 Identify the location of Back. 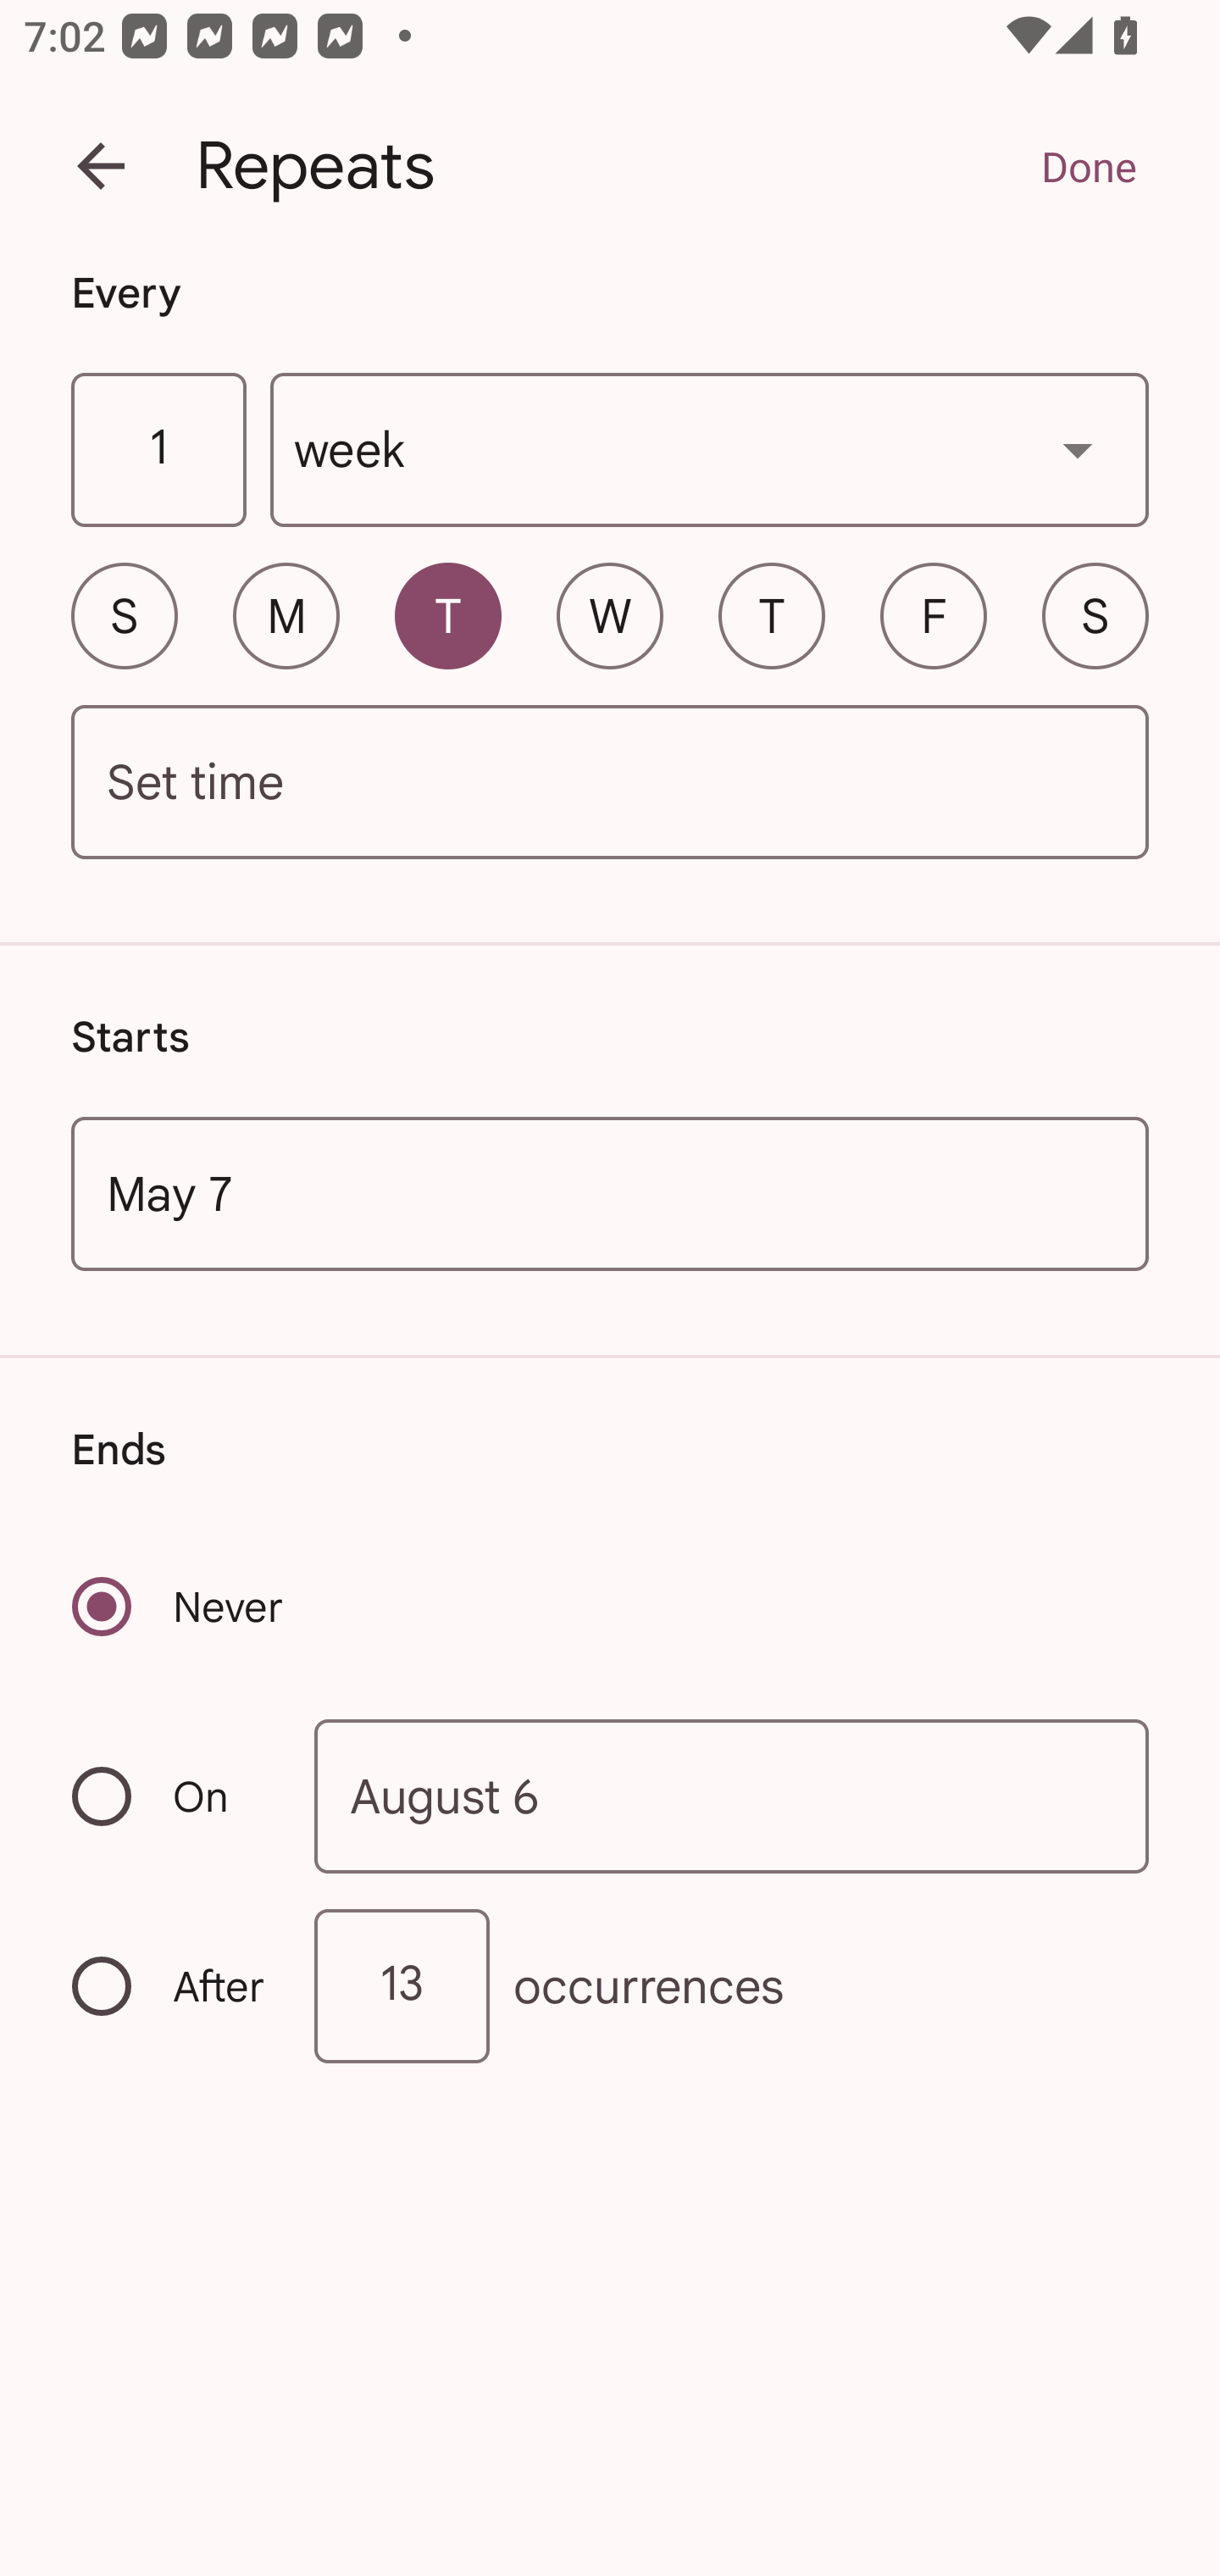
(101, 166).